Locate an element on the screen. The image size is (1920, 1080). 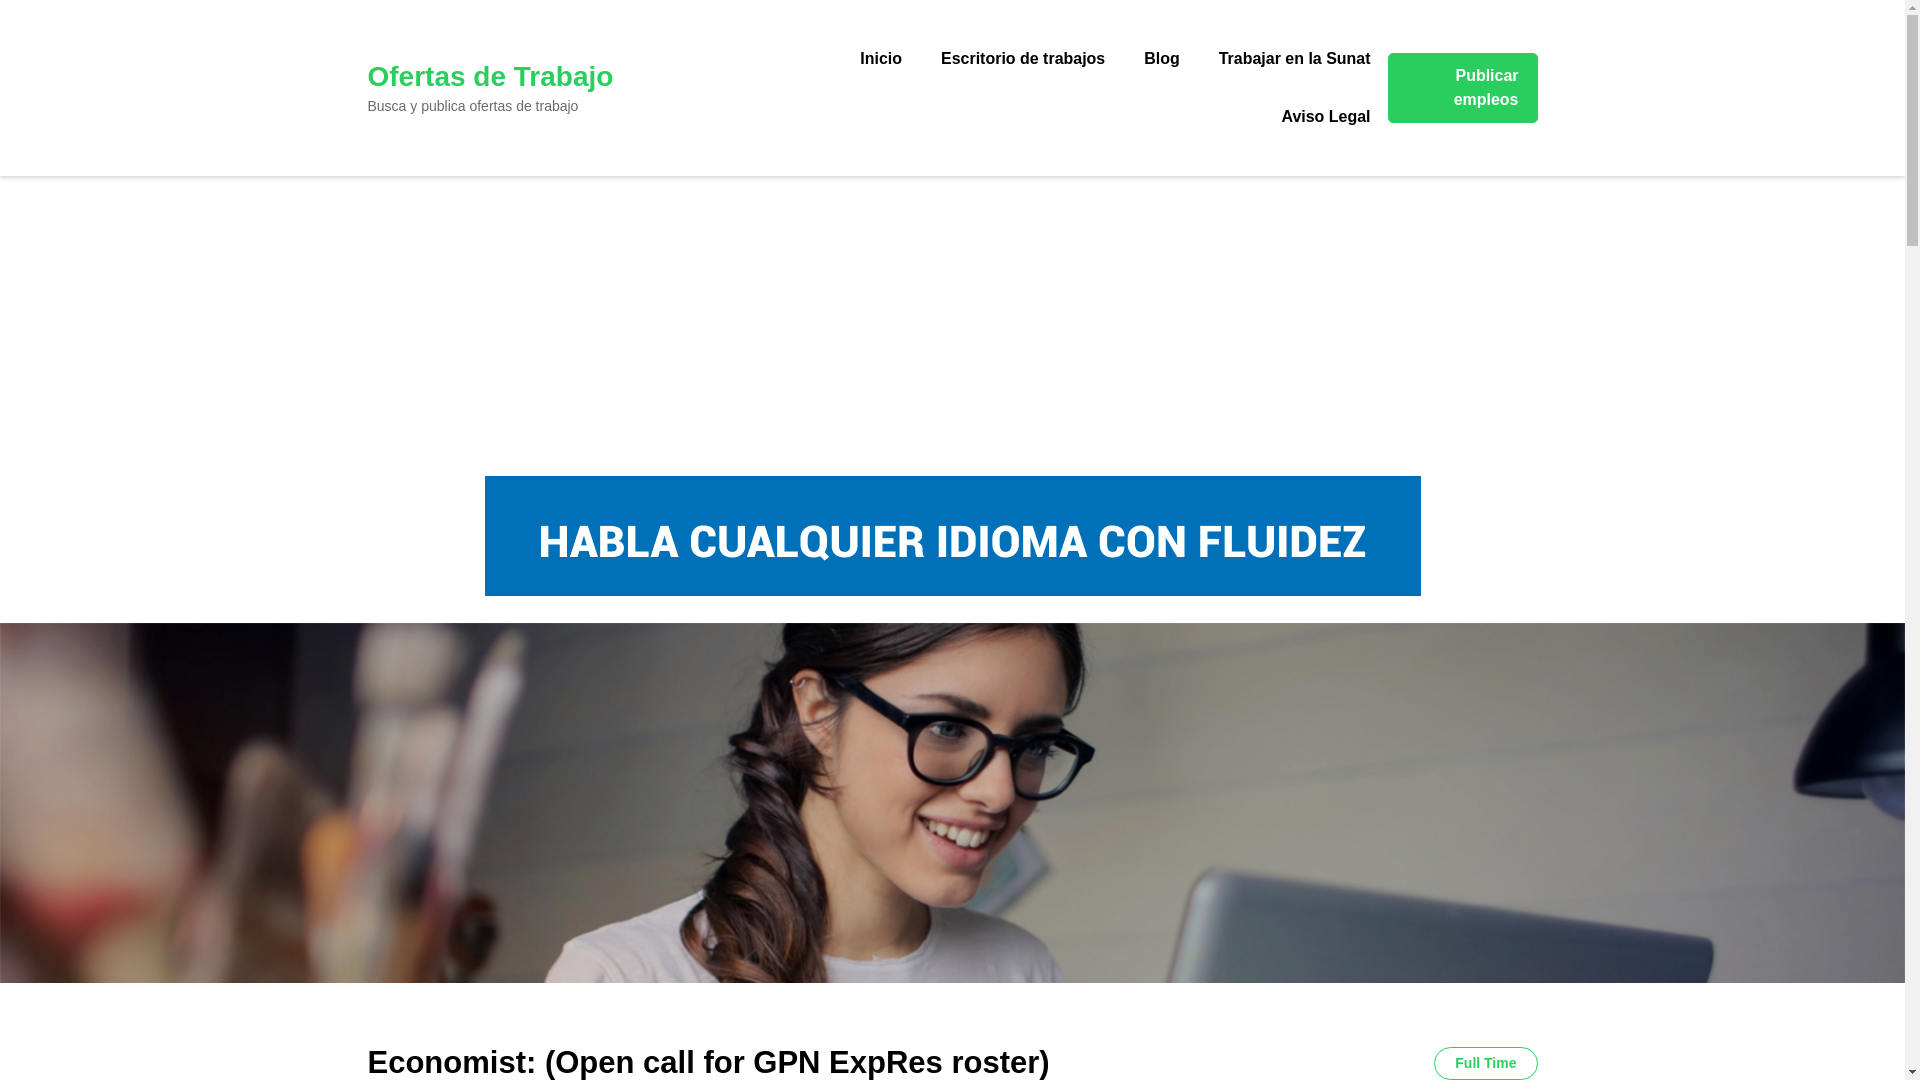
Aviso Legal is located at coordinates (1324, 116).